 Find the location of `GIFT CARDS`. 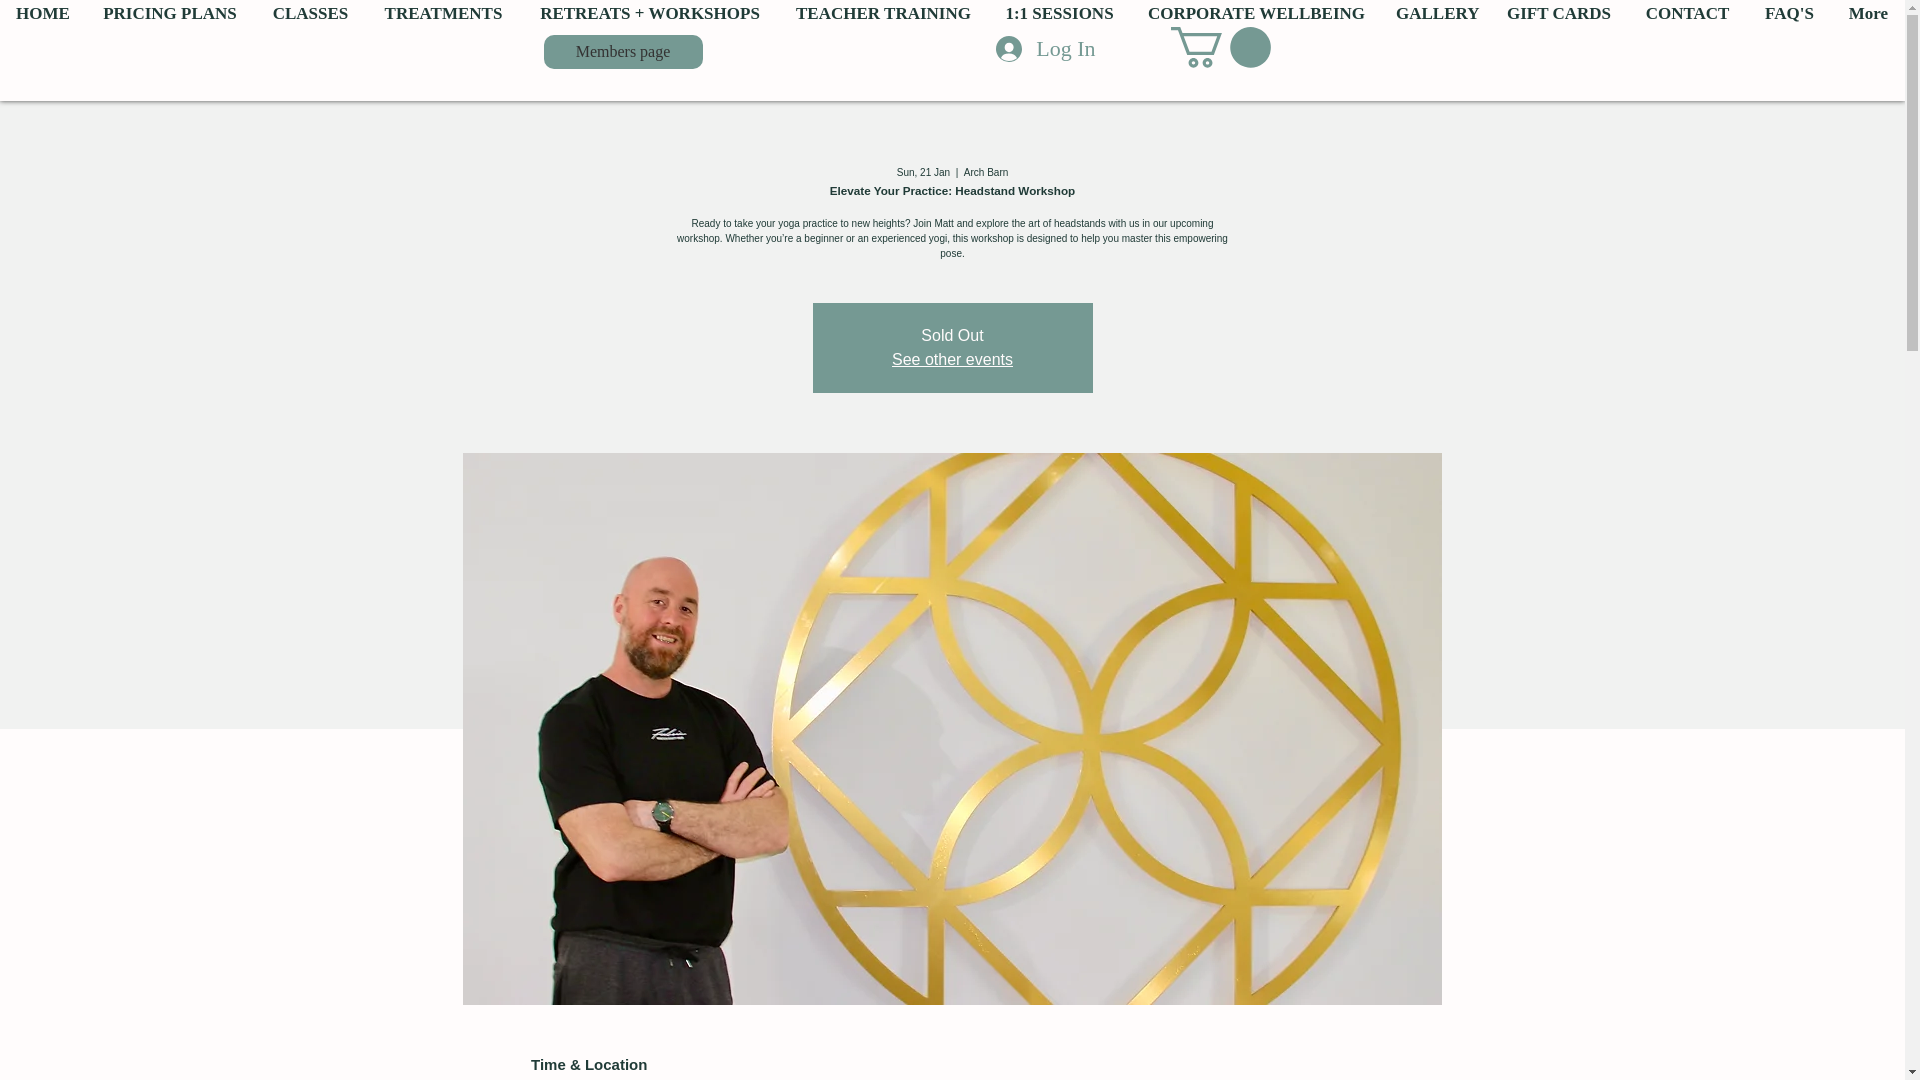

GIFT CARDS is located at coordinates (1558, 14).